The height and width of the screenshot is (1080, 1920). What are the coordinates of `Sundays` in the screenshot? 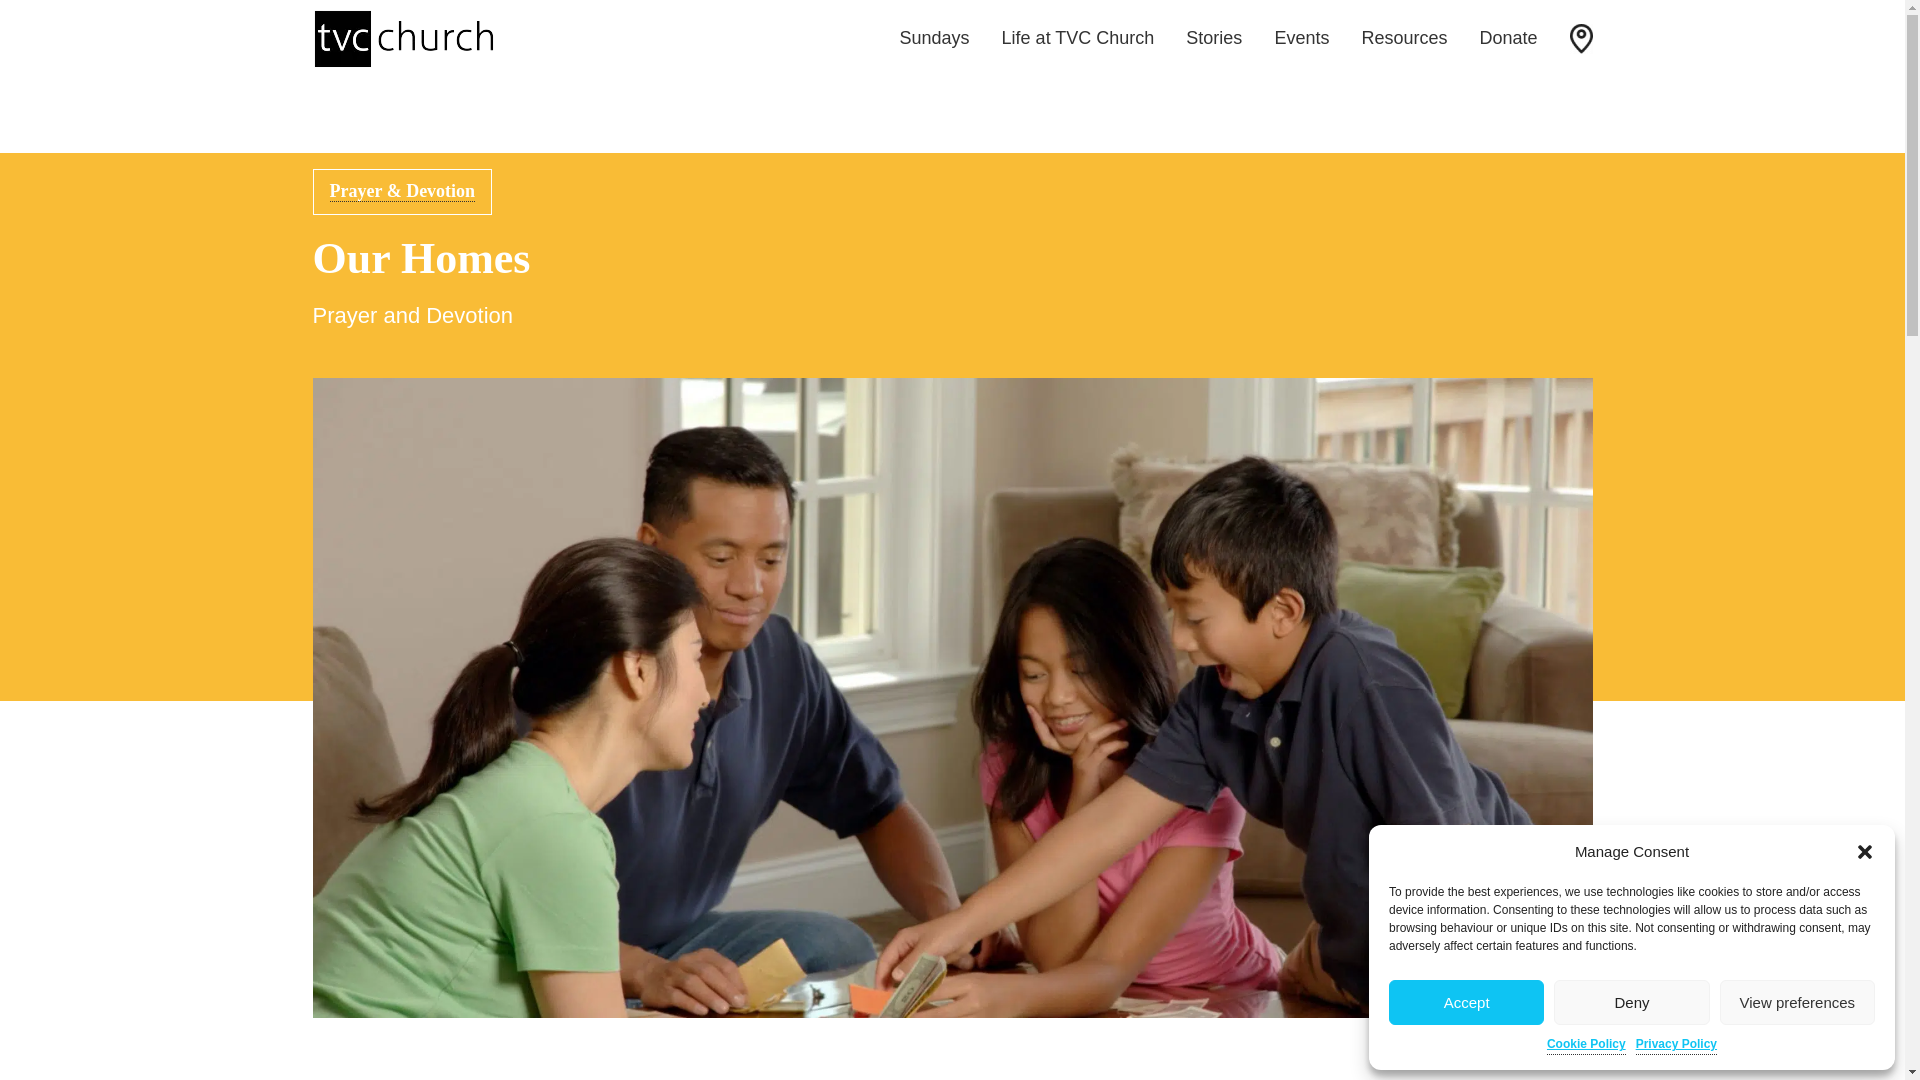 It's located at (934, 38).